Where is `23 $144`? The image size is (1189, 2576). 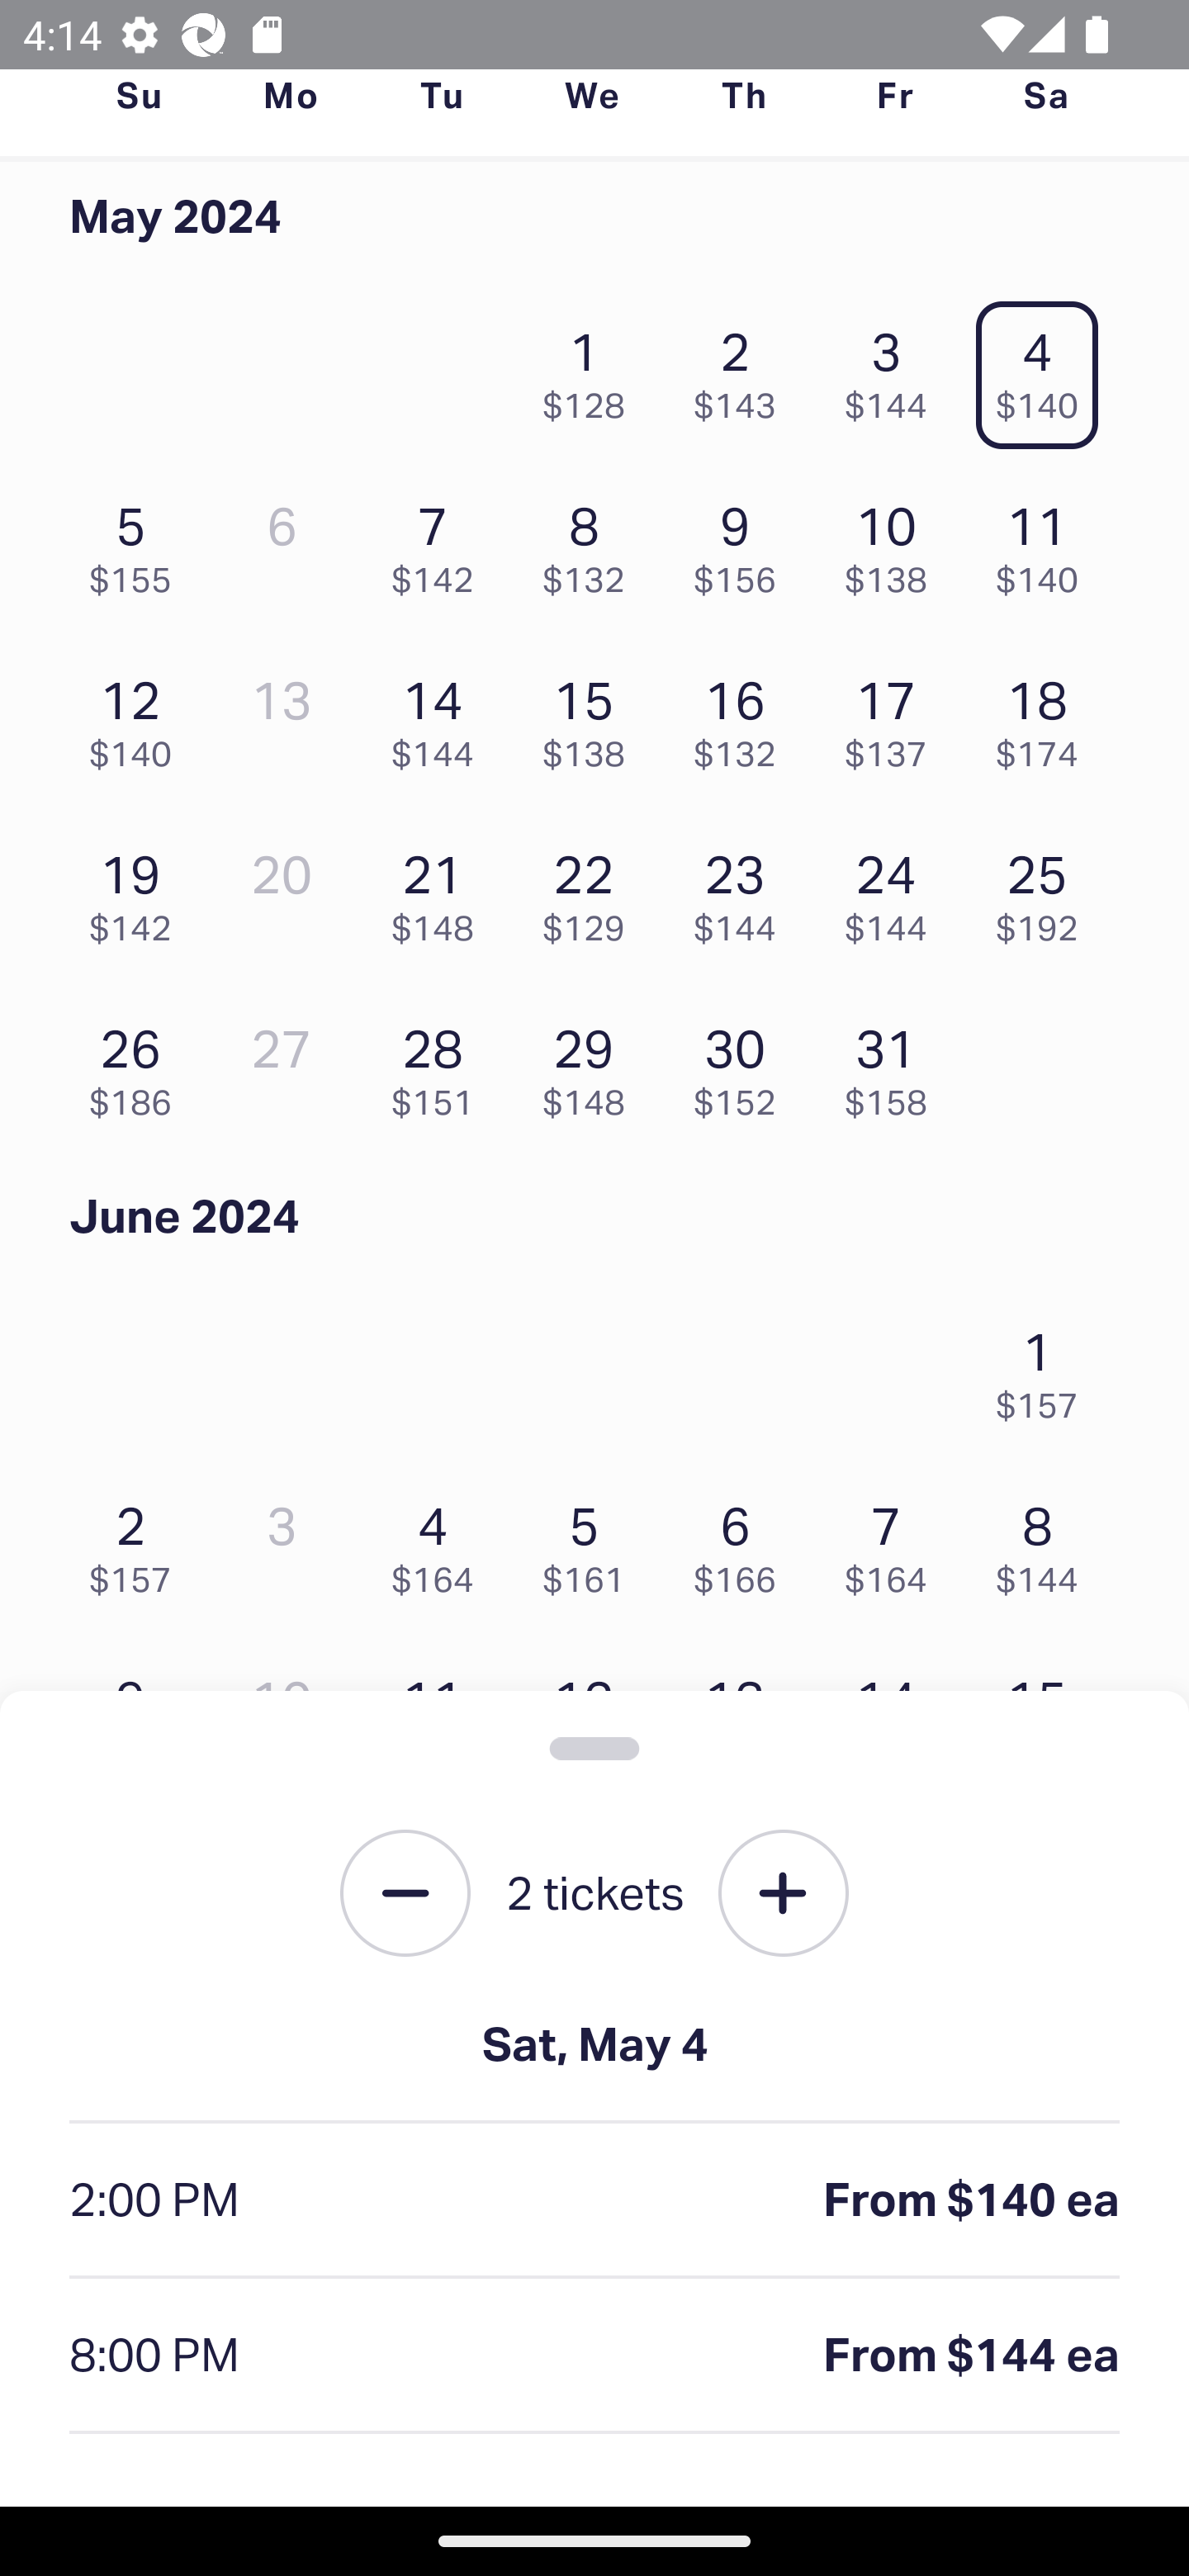 23 $144 is located at coordinates (743, 890).